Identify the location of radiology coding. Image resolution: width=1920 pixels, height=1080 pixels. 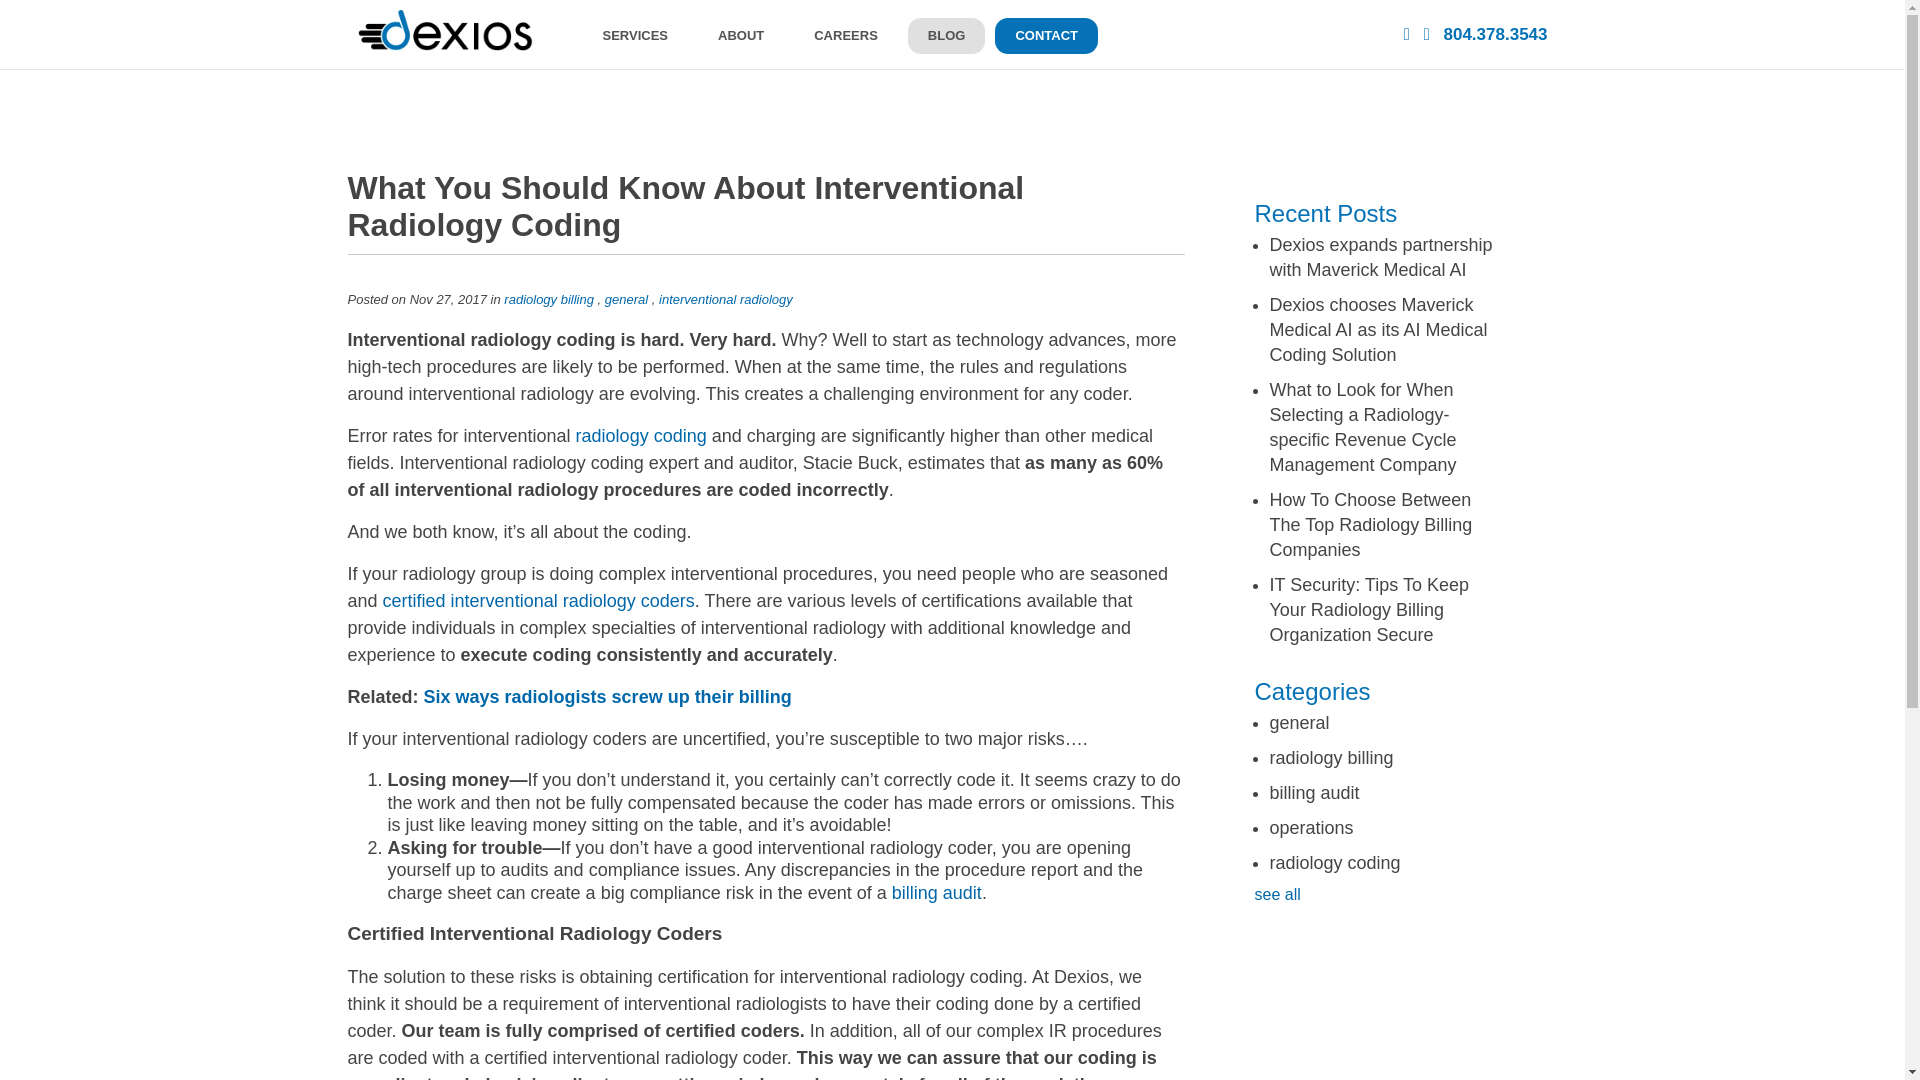
(641, 436).